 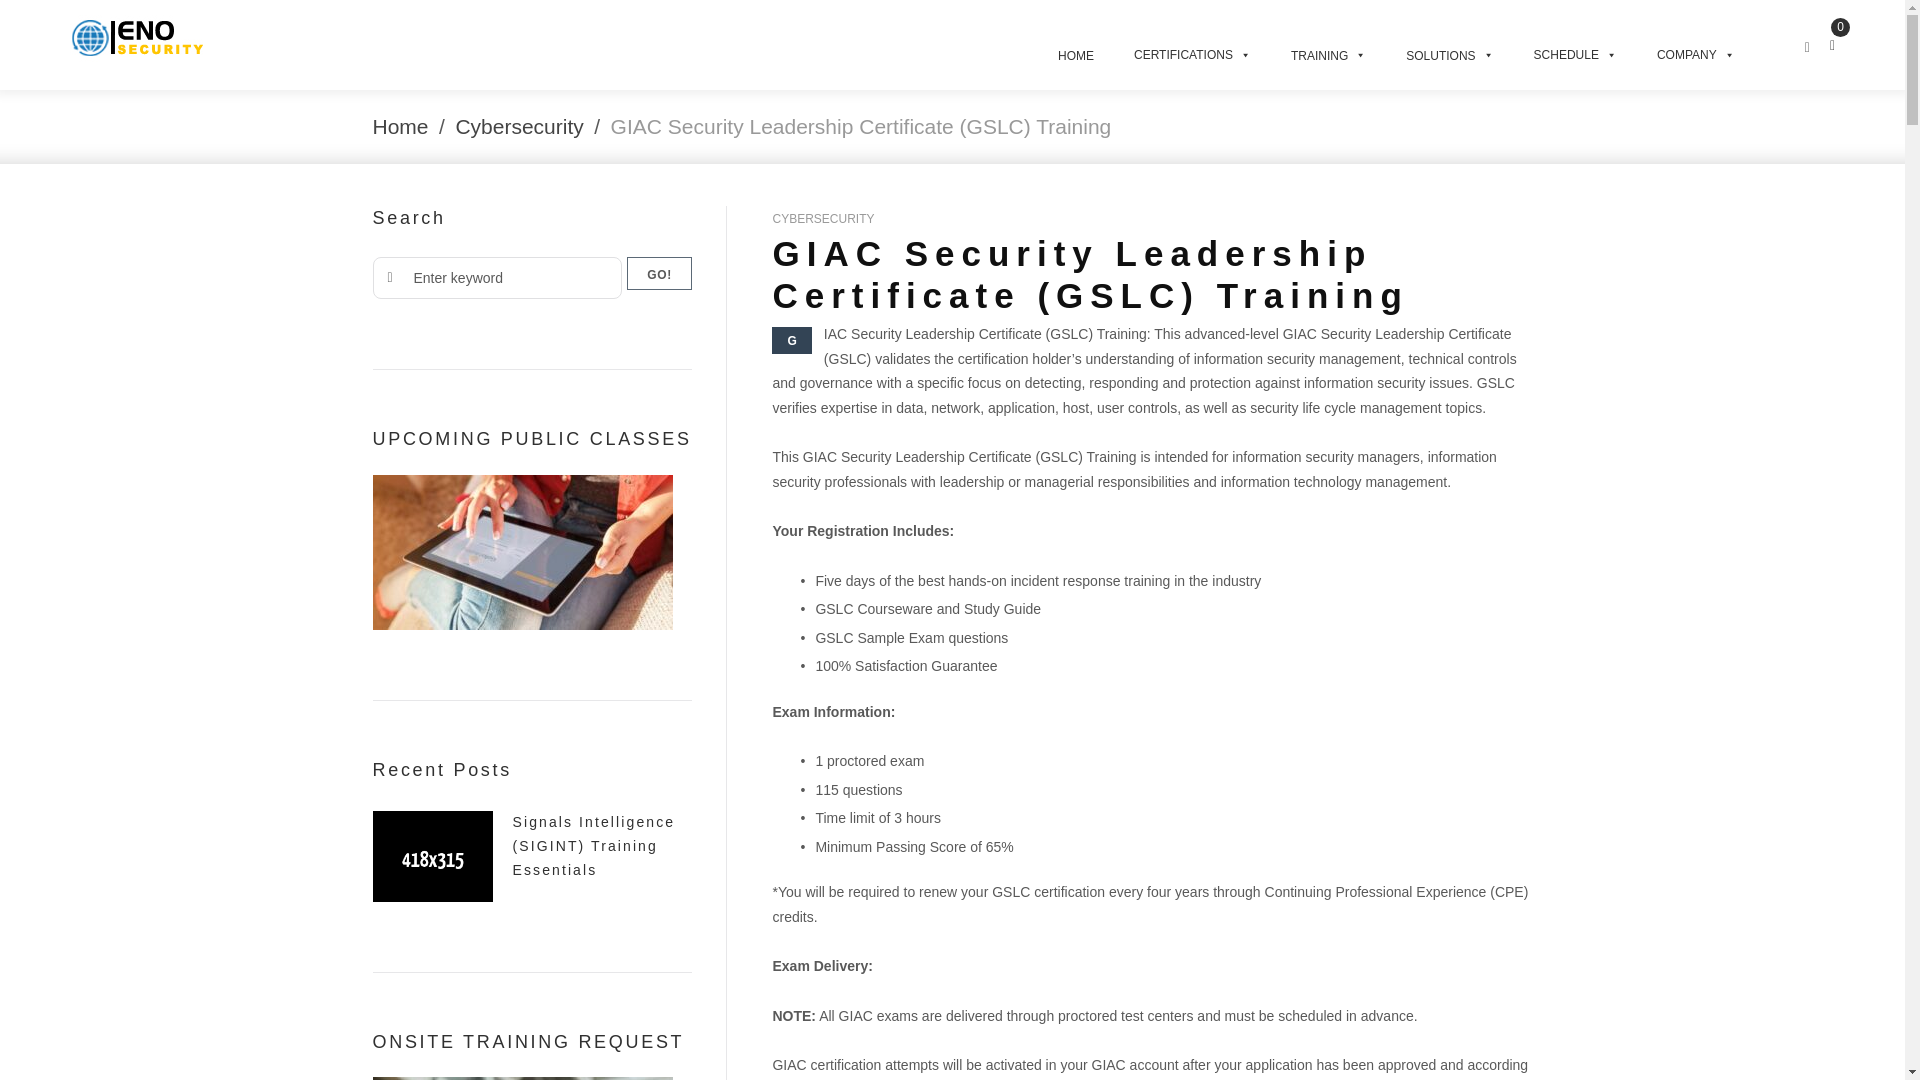 I want to click on Cybersecurity, so click(x=519, y=126).